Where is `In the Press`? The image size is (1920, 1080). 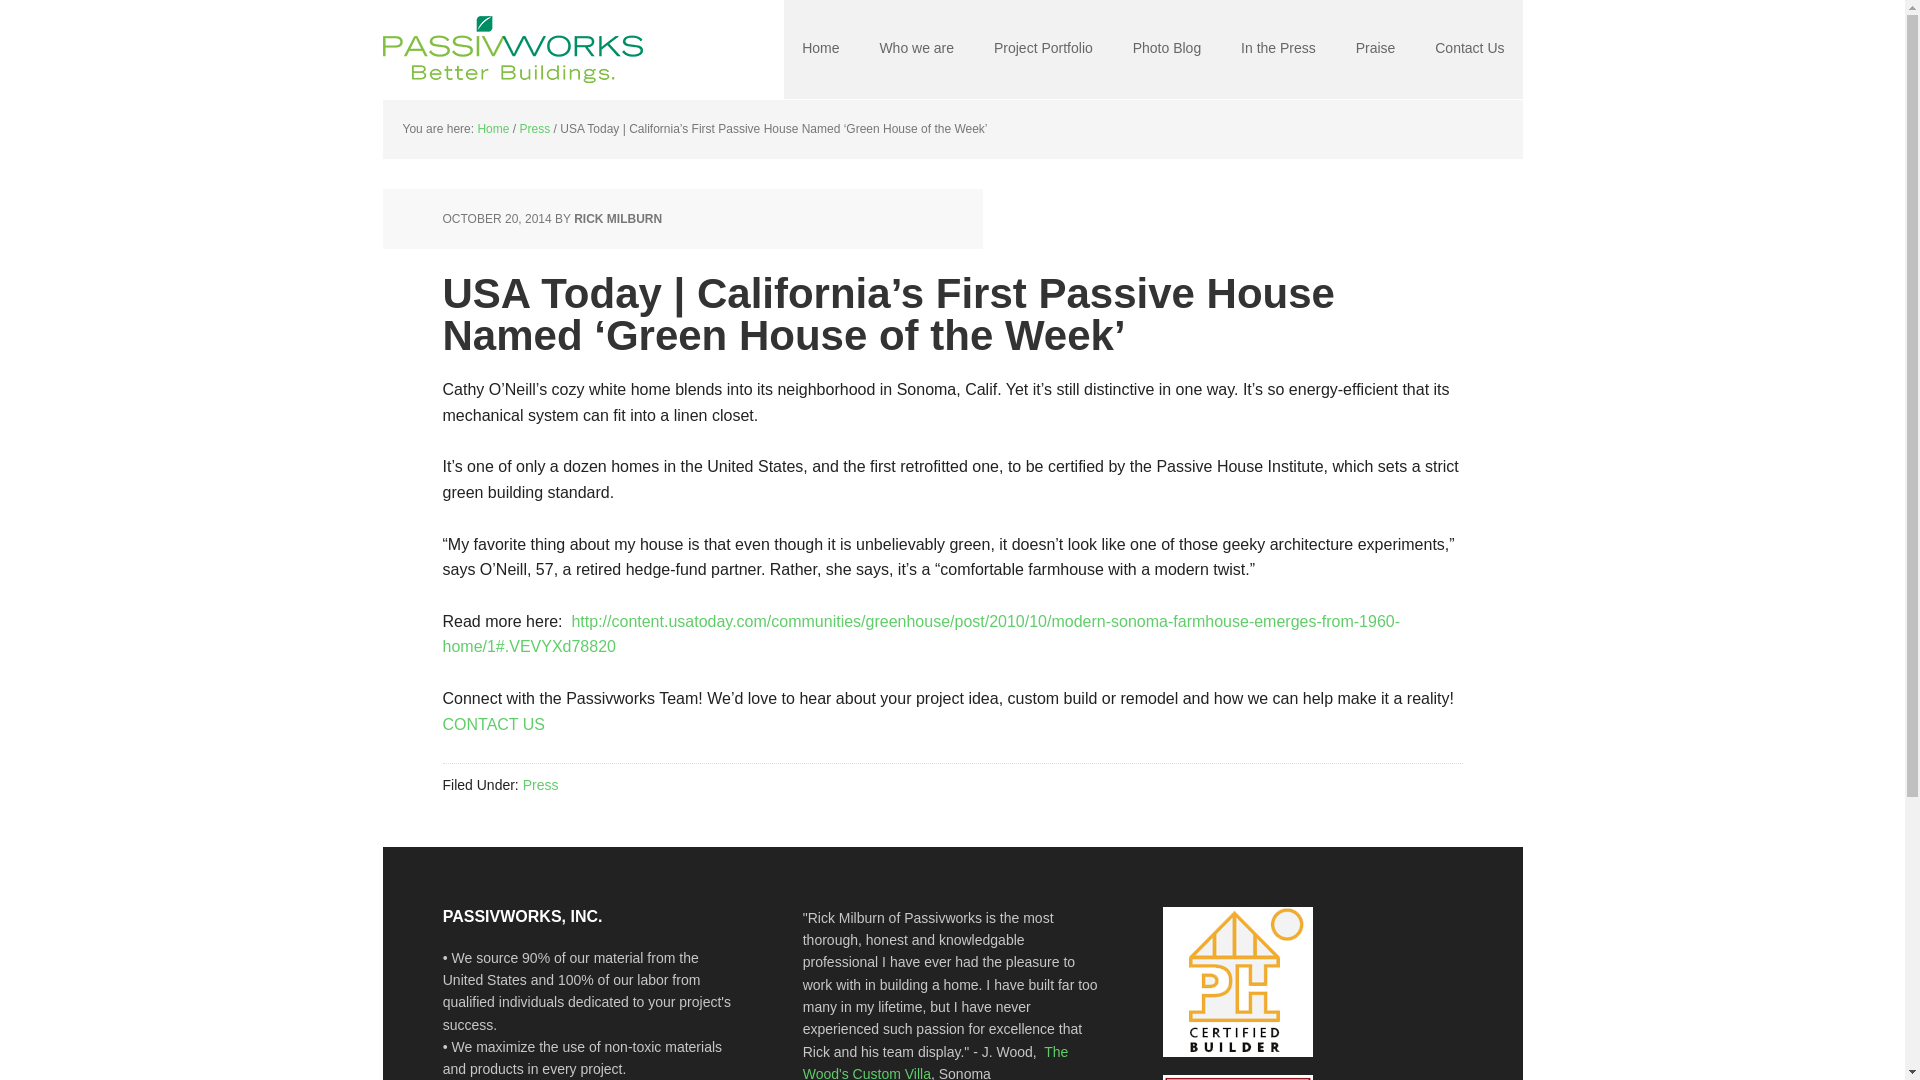 In the Press is located at coordinates (1278, 50).